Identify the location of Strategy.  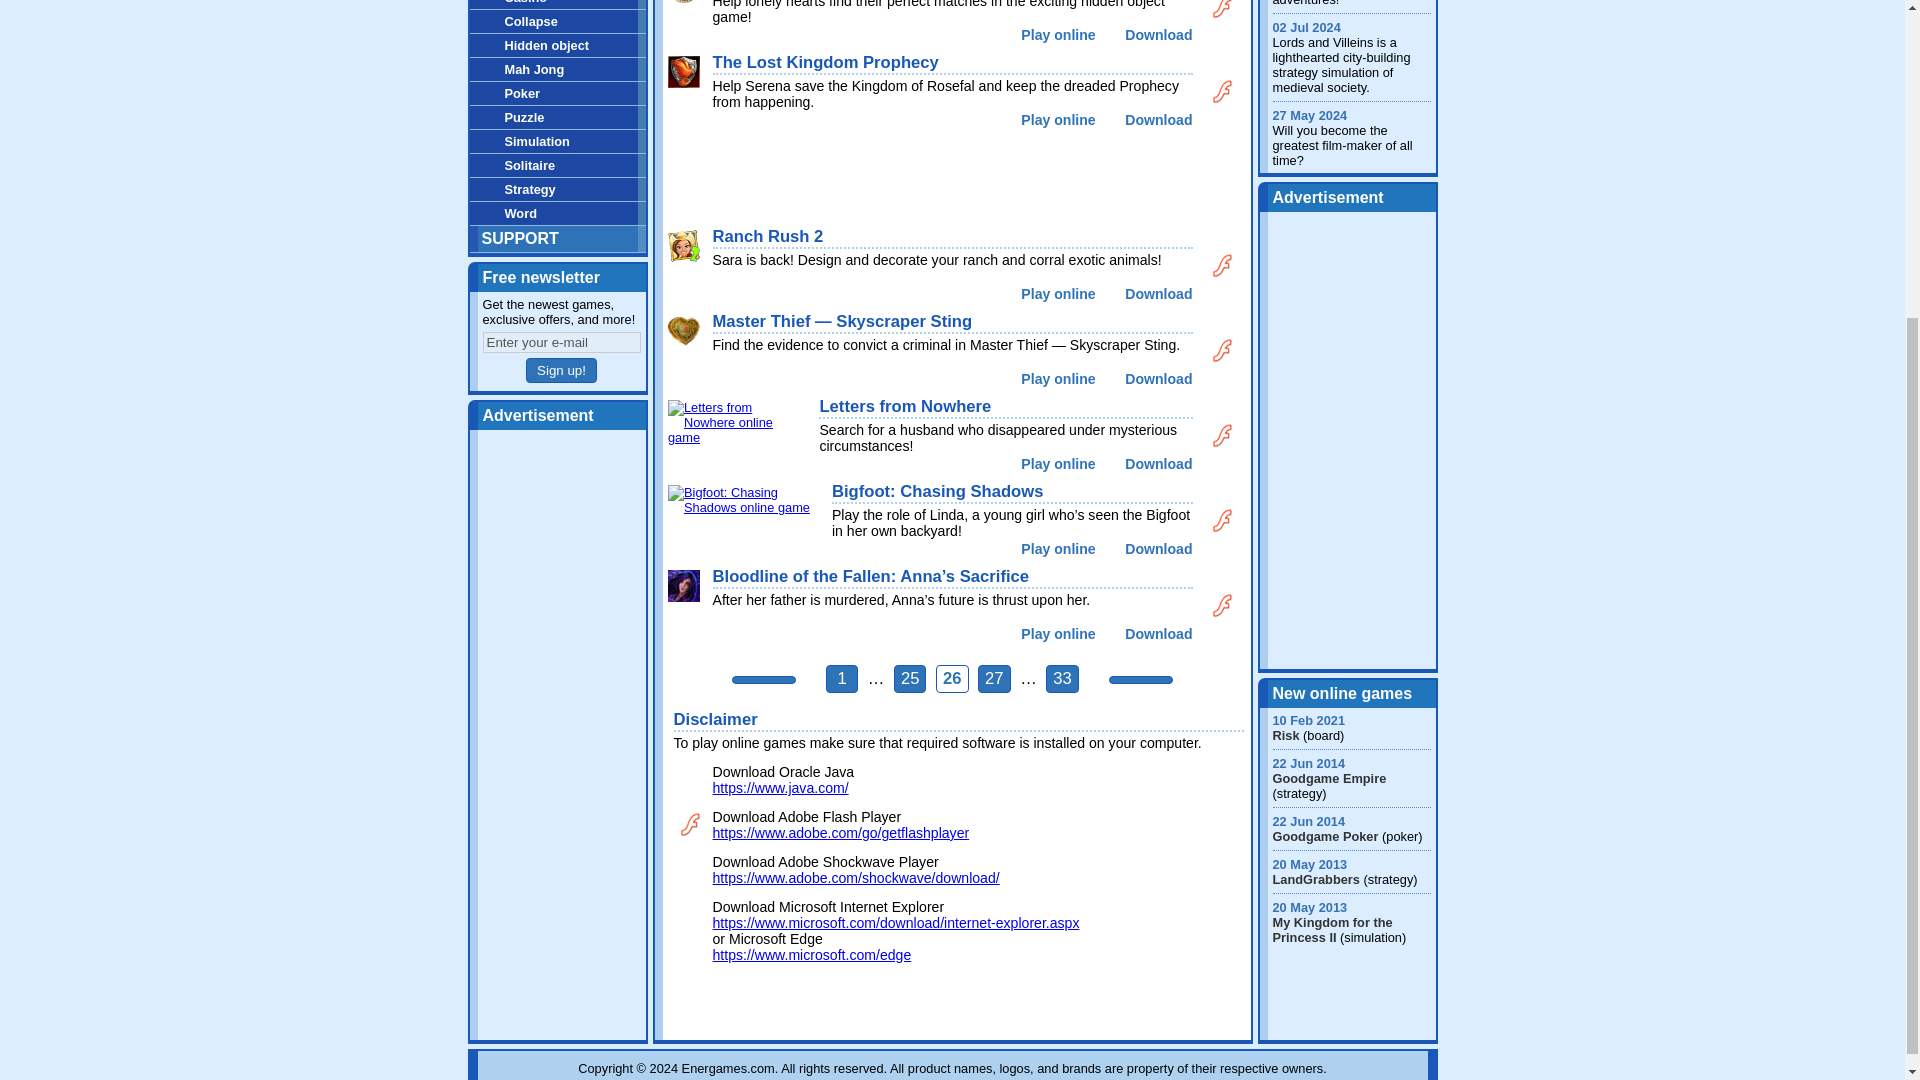
(558, 189).